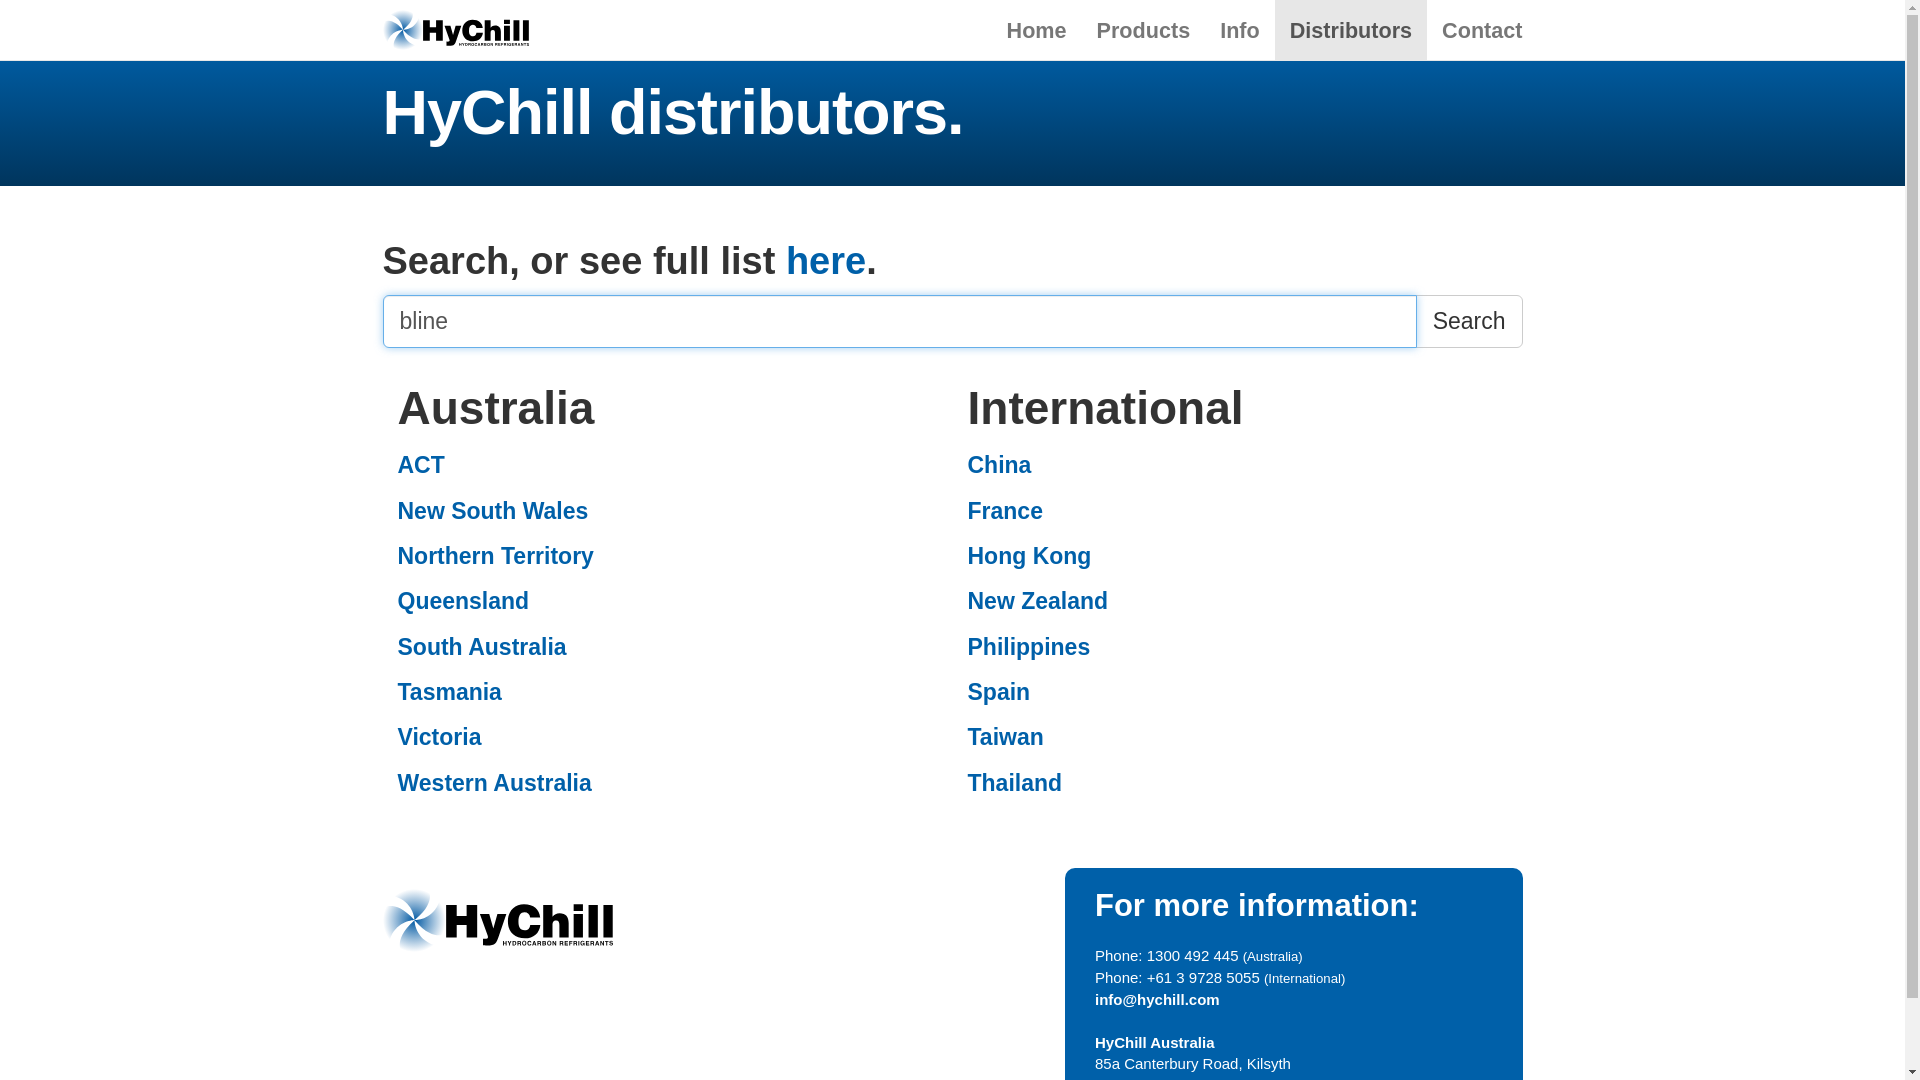  Describe the element at coordinates (1240, 30) in the screenshot. I see `Info` at that location.